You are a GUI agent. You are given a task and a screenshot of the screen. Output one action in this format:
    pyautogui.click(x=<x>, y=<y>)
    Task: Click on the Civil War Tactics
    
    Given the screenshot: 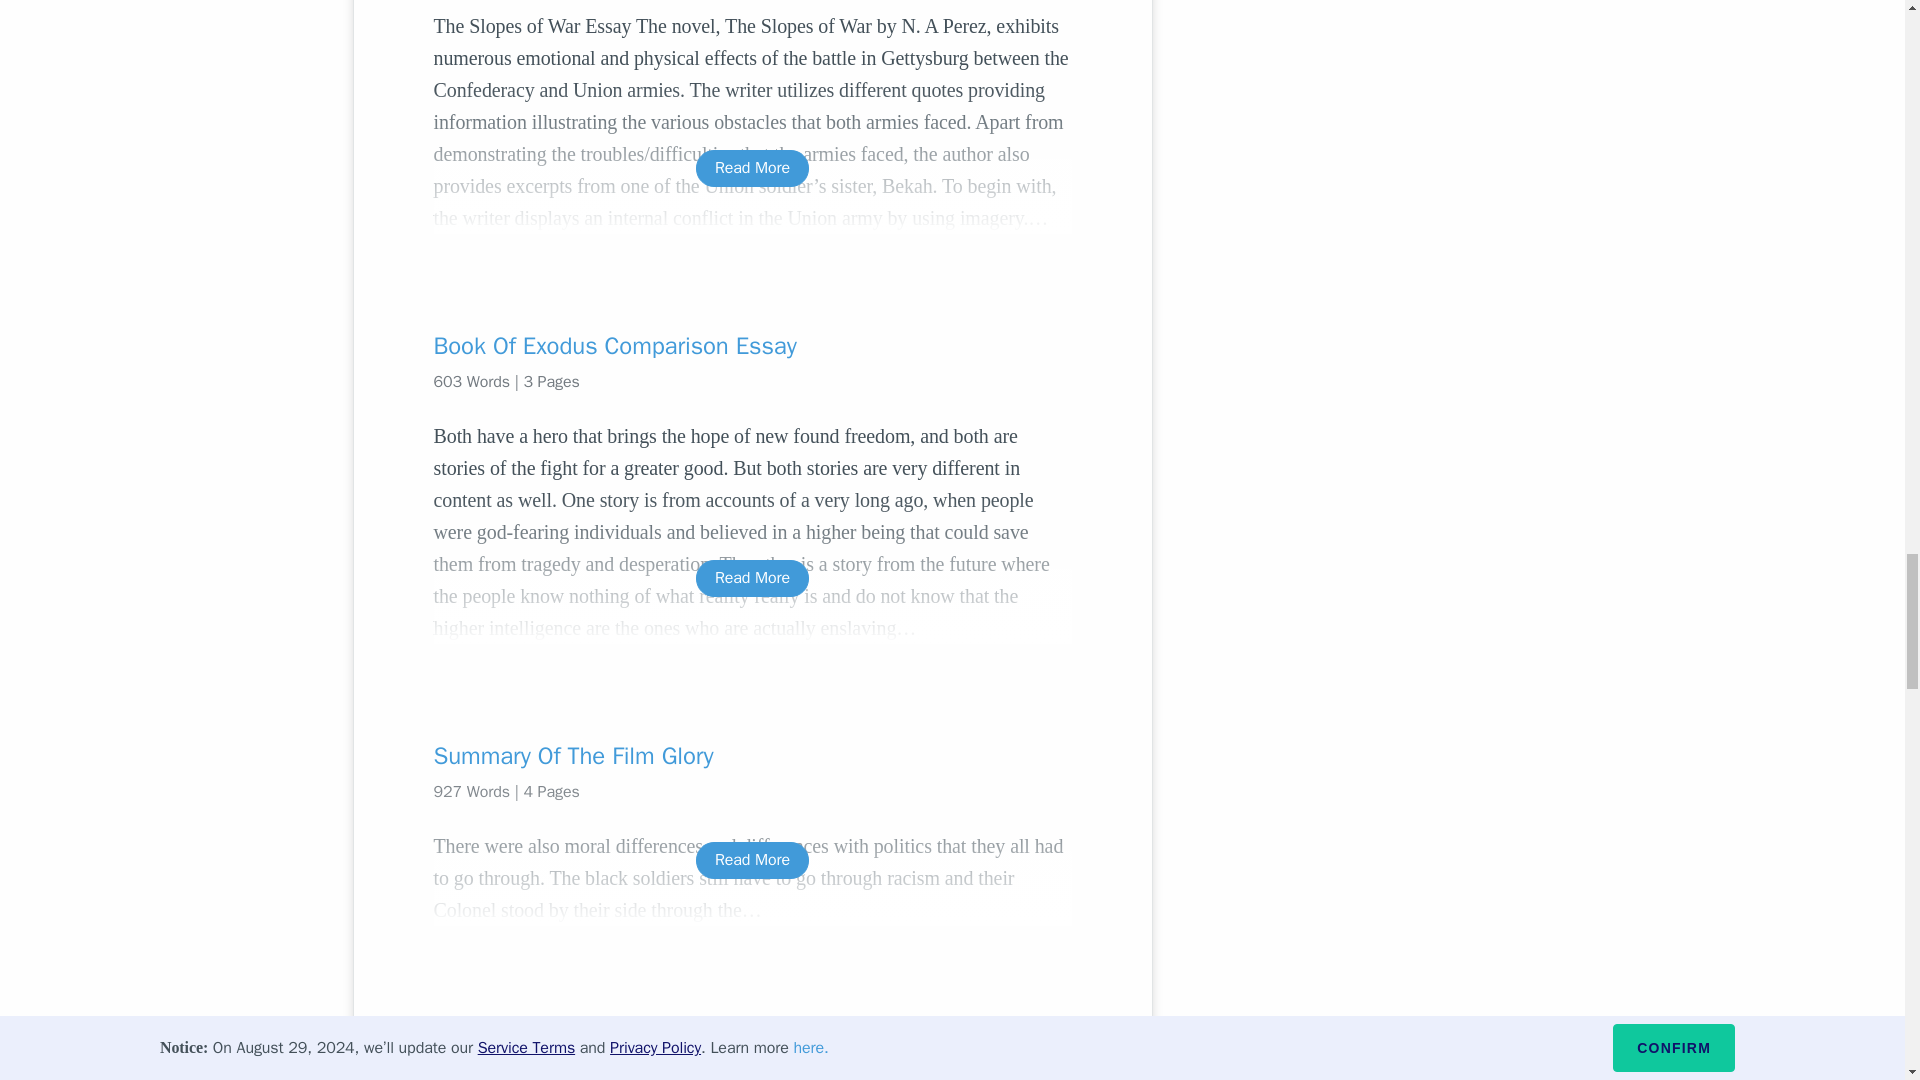 What is the action you would take?
    pyautogui.click(x=752, y=1038)
    